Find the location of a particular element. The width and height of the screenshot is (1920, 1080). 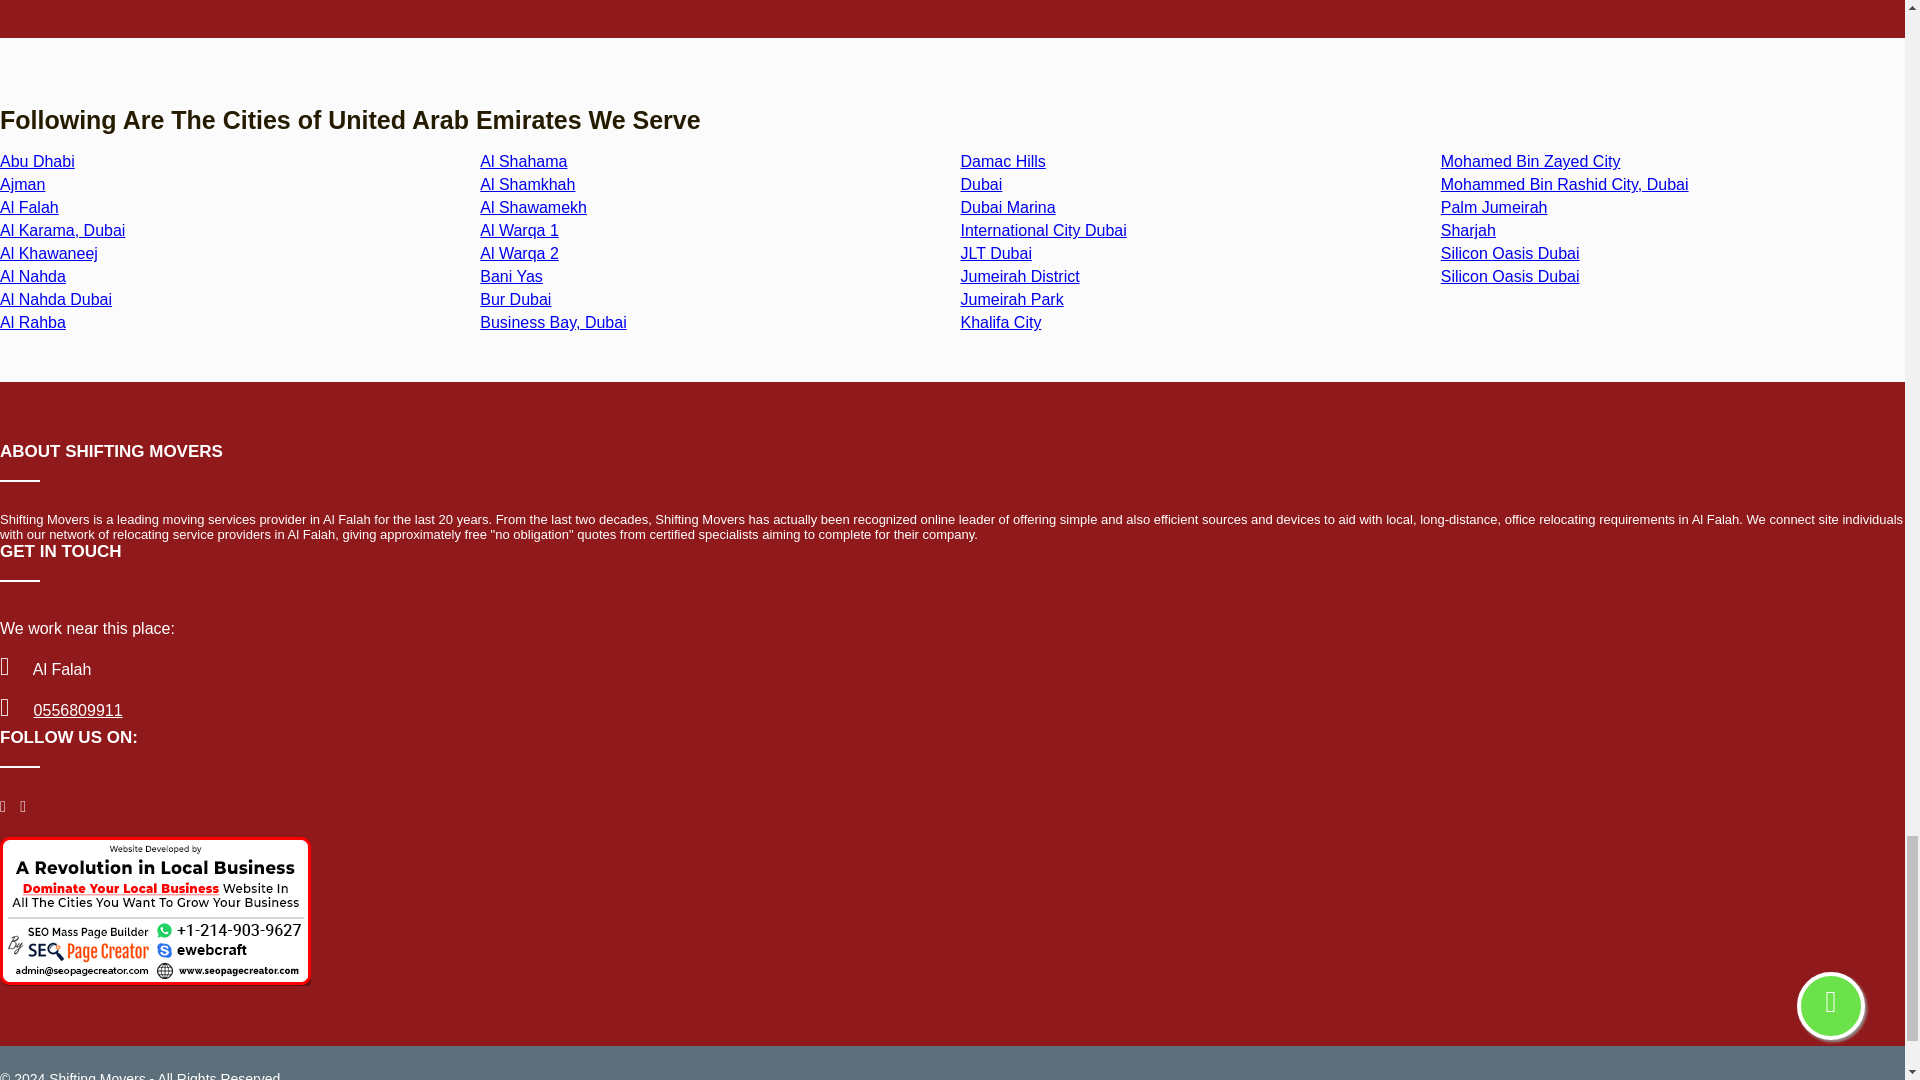

Al Khawaneej is located at coordinates (48, 254).